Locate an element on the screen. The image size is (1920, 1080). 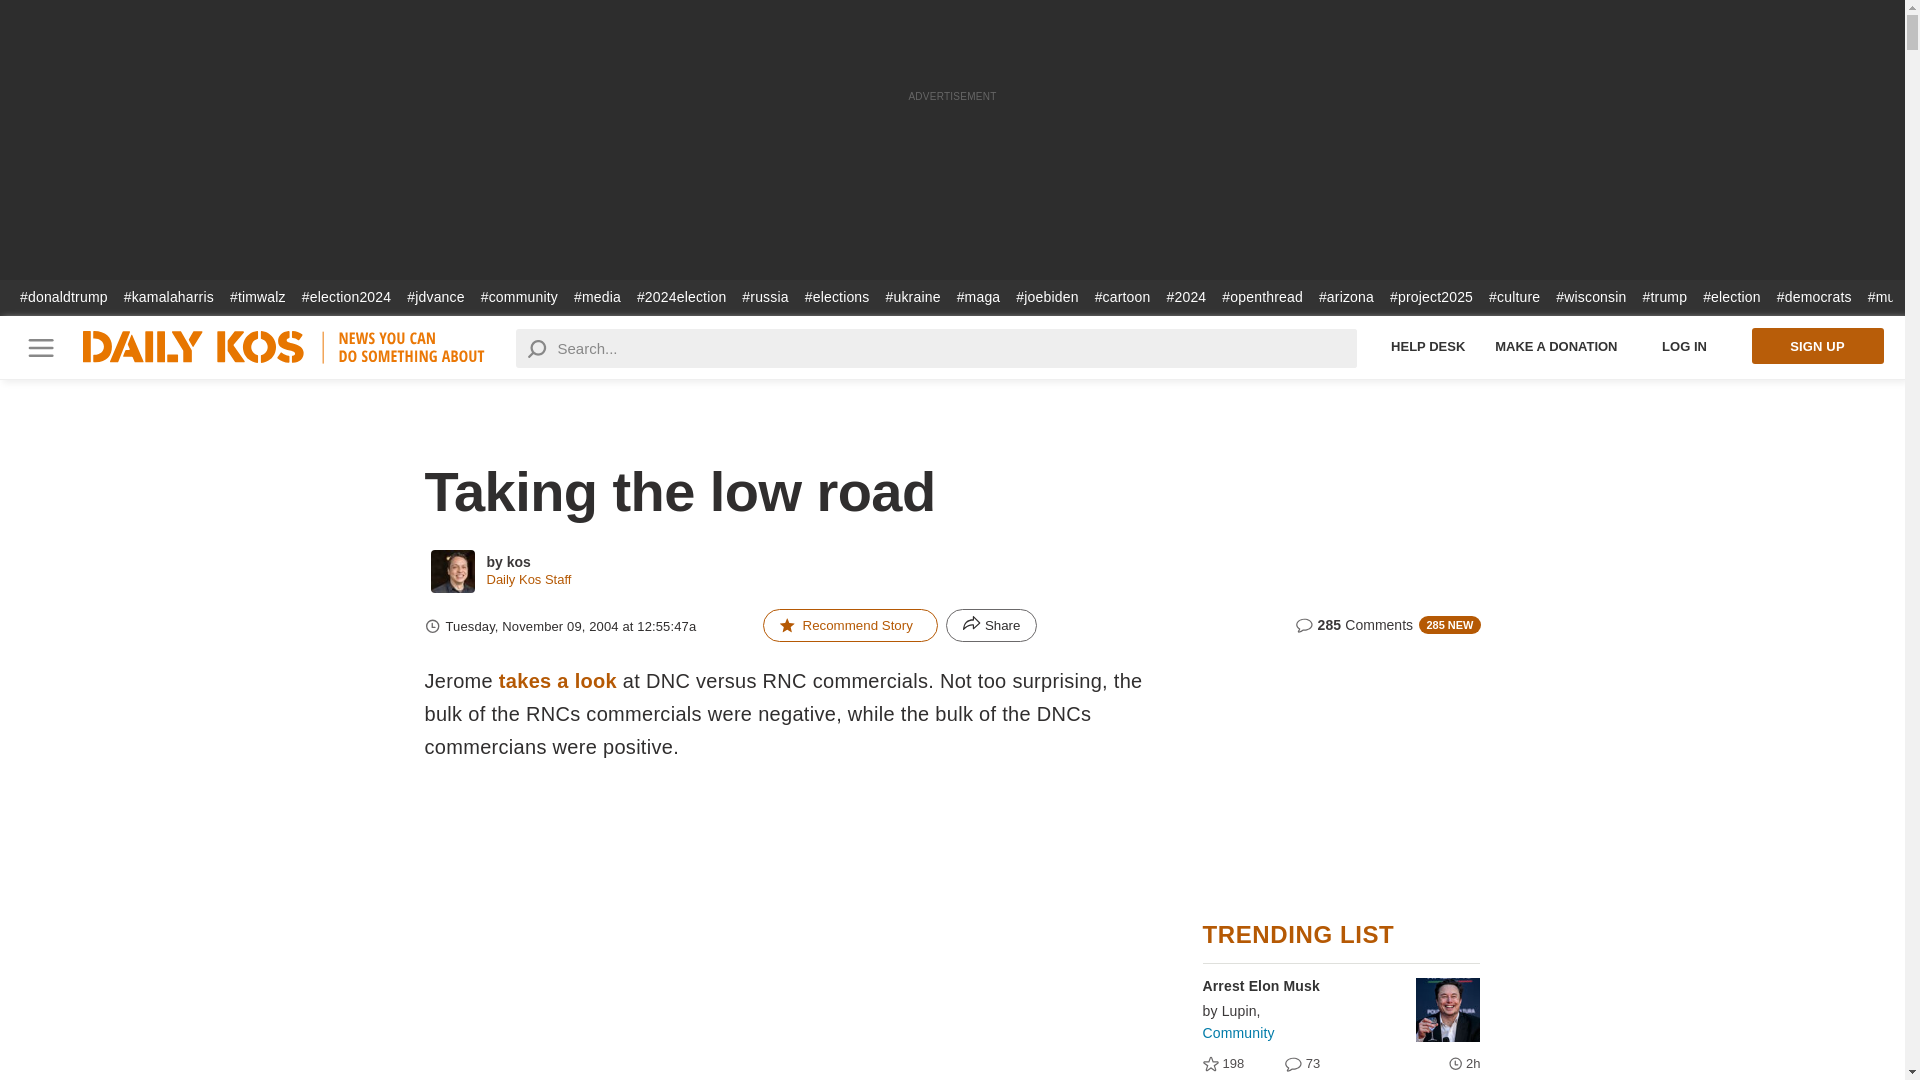
Make a Donation is located at coordinates (1556, 346).